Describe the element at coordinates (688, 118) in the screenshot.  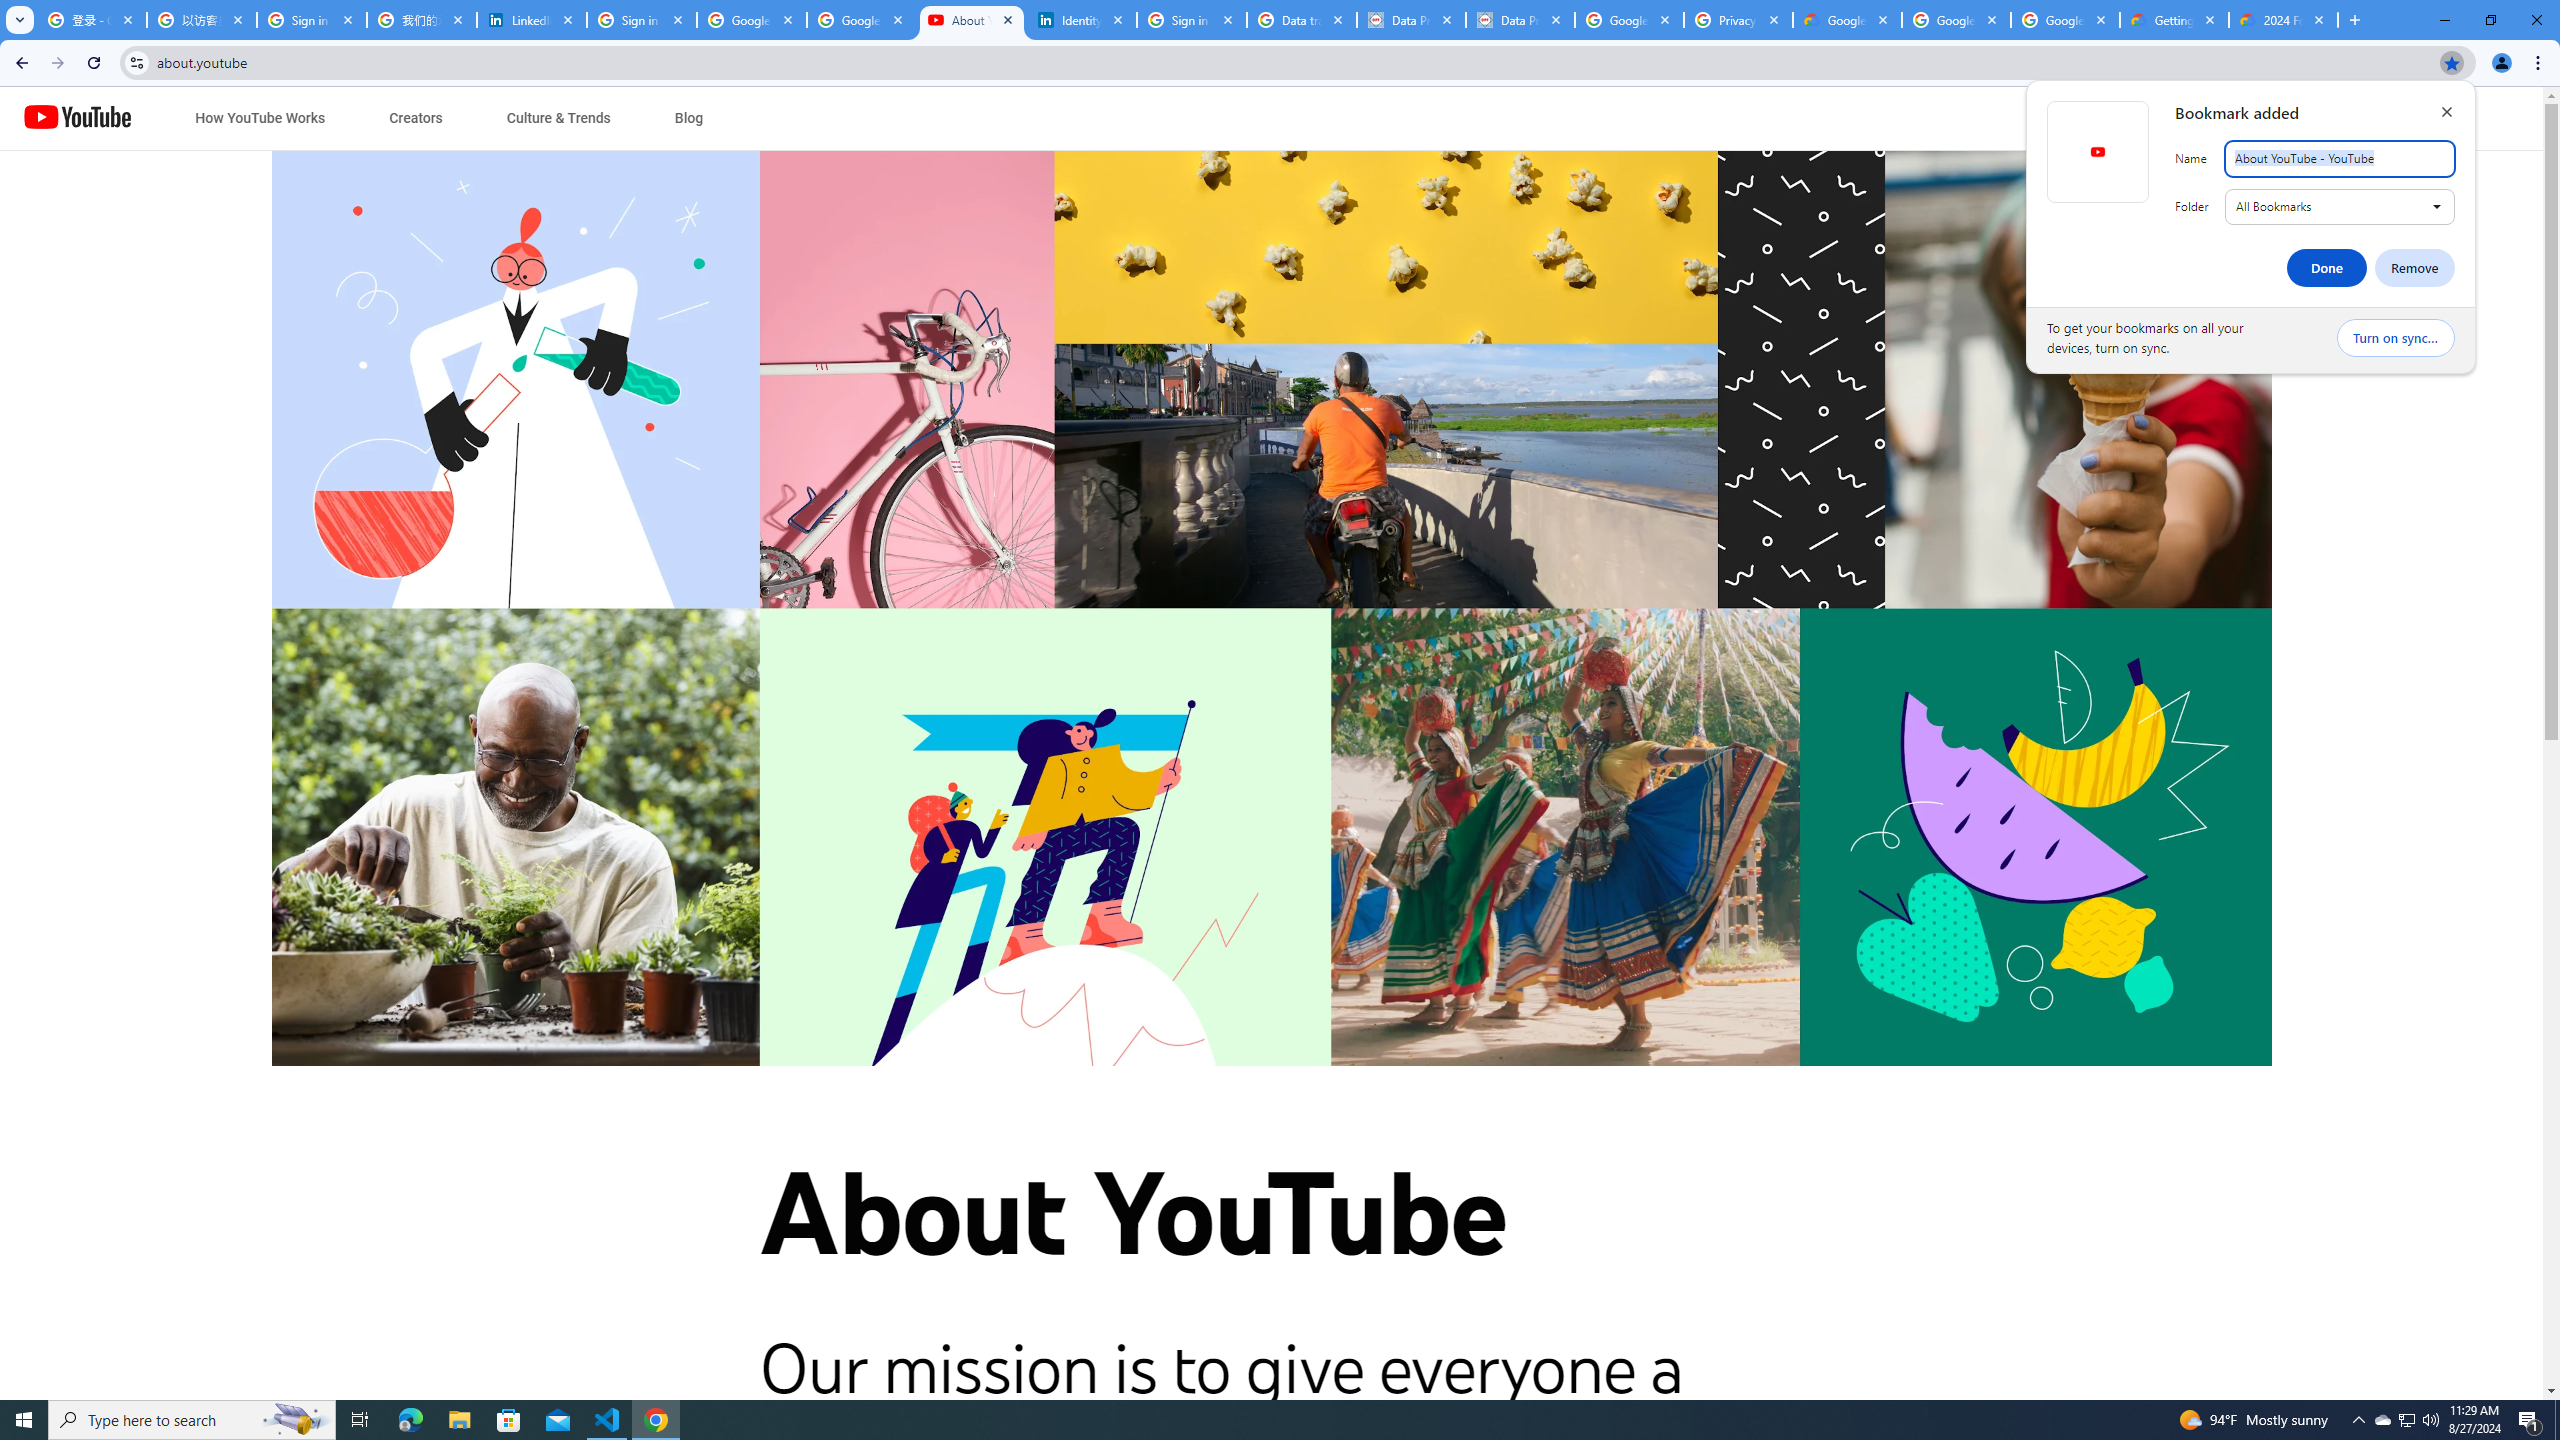
I see `Blog` at that location.